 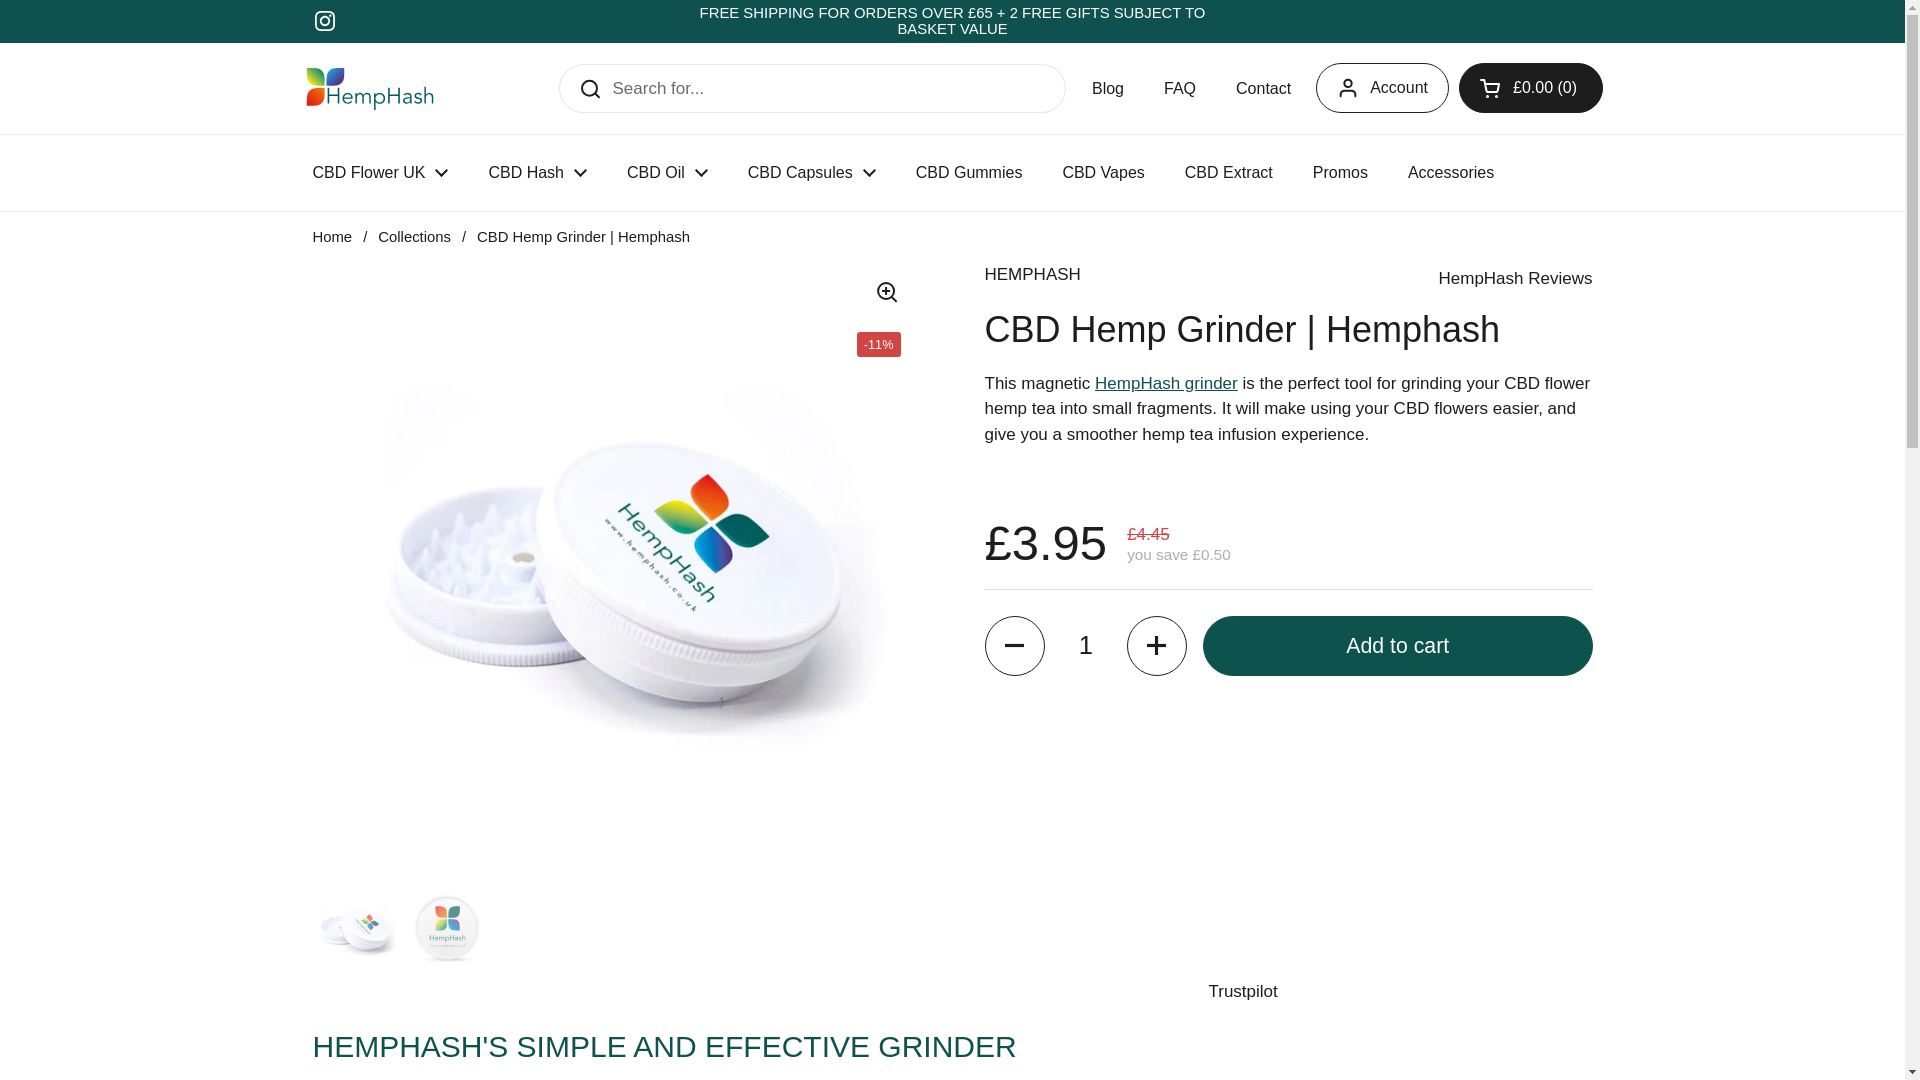 I want to click on CBD Oil, so click(x=666, y=172).